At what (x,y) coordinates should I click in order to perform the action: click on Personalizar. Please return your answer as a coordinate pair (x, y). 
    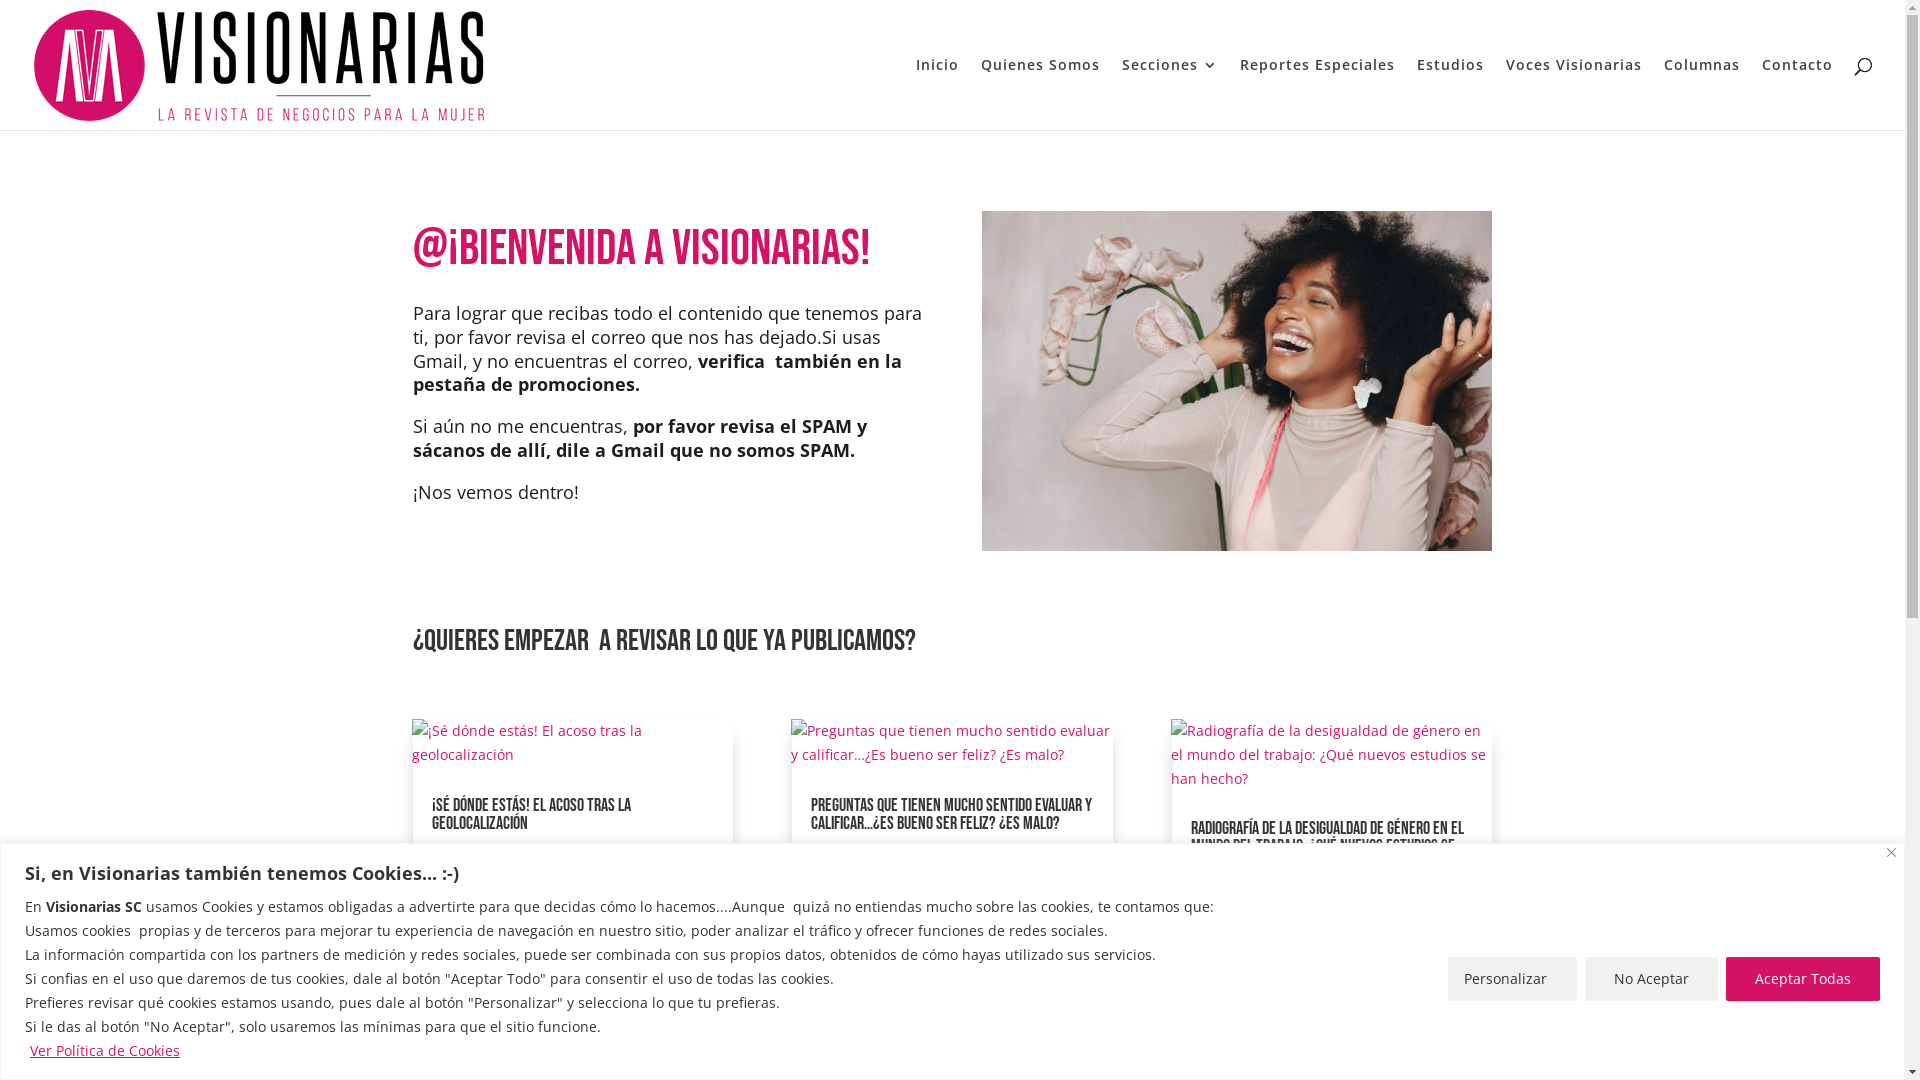
    Looking at the image, I should click on (1512, 978).